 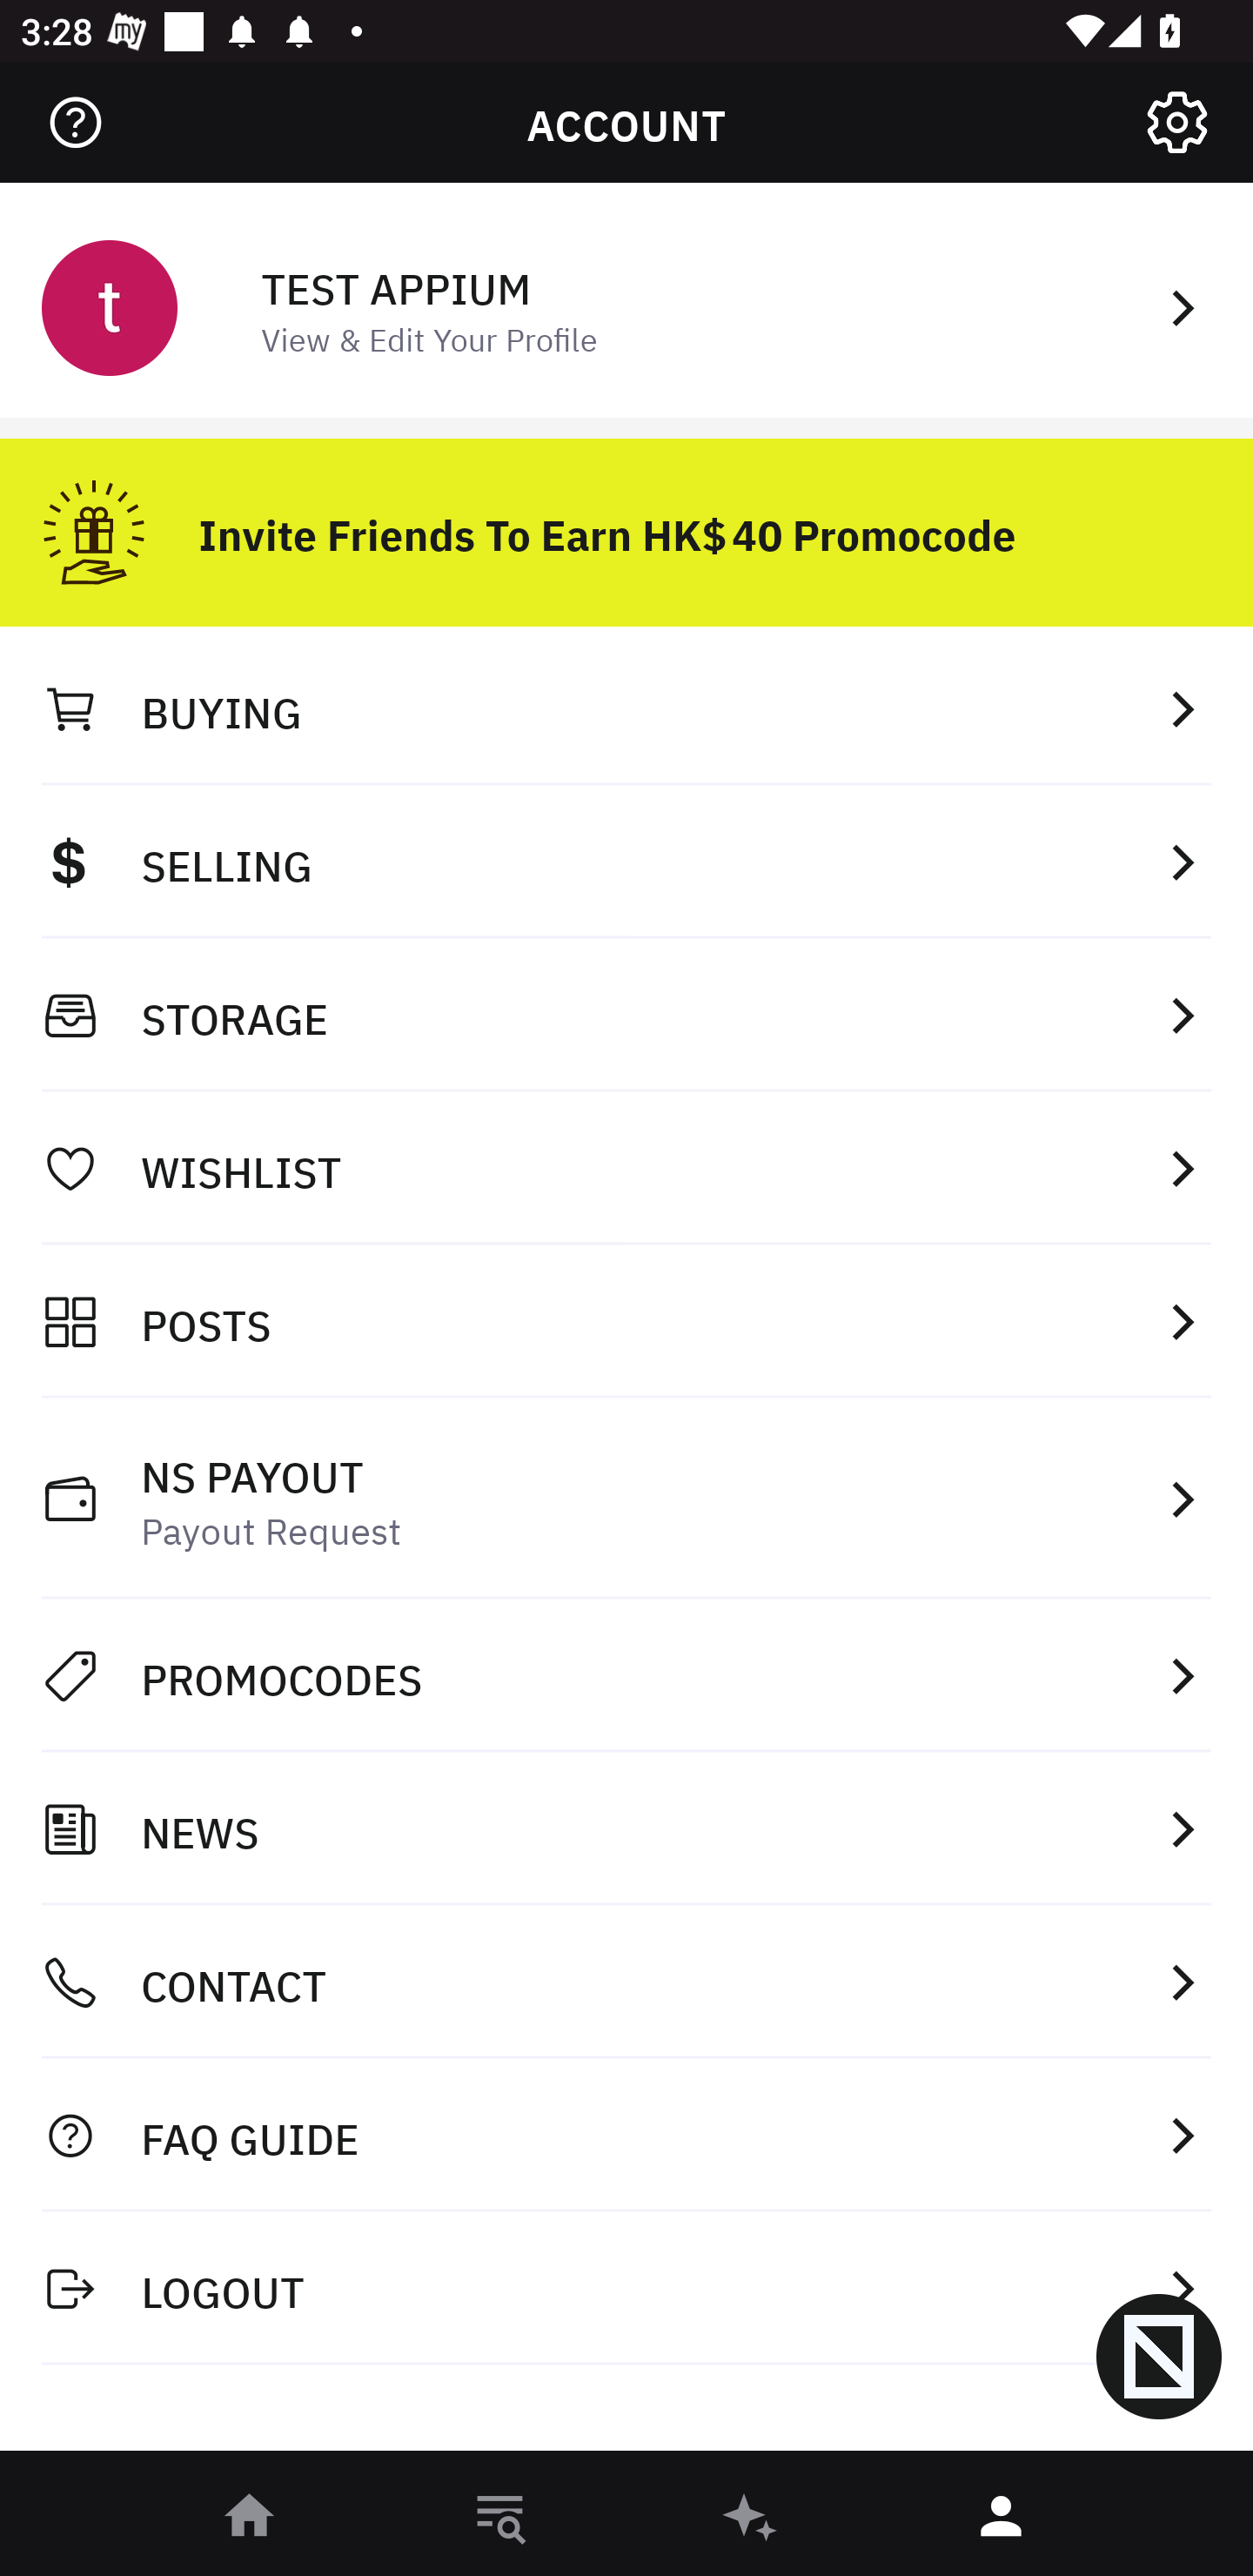 I want to click on  LOGOUT , so click(x=626, y=2287).